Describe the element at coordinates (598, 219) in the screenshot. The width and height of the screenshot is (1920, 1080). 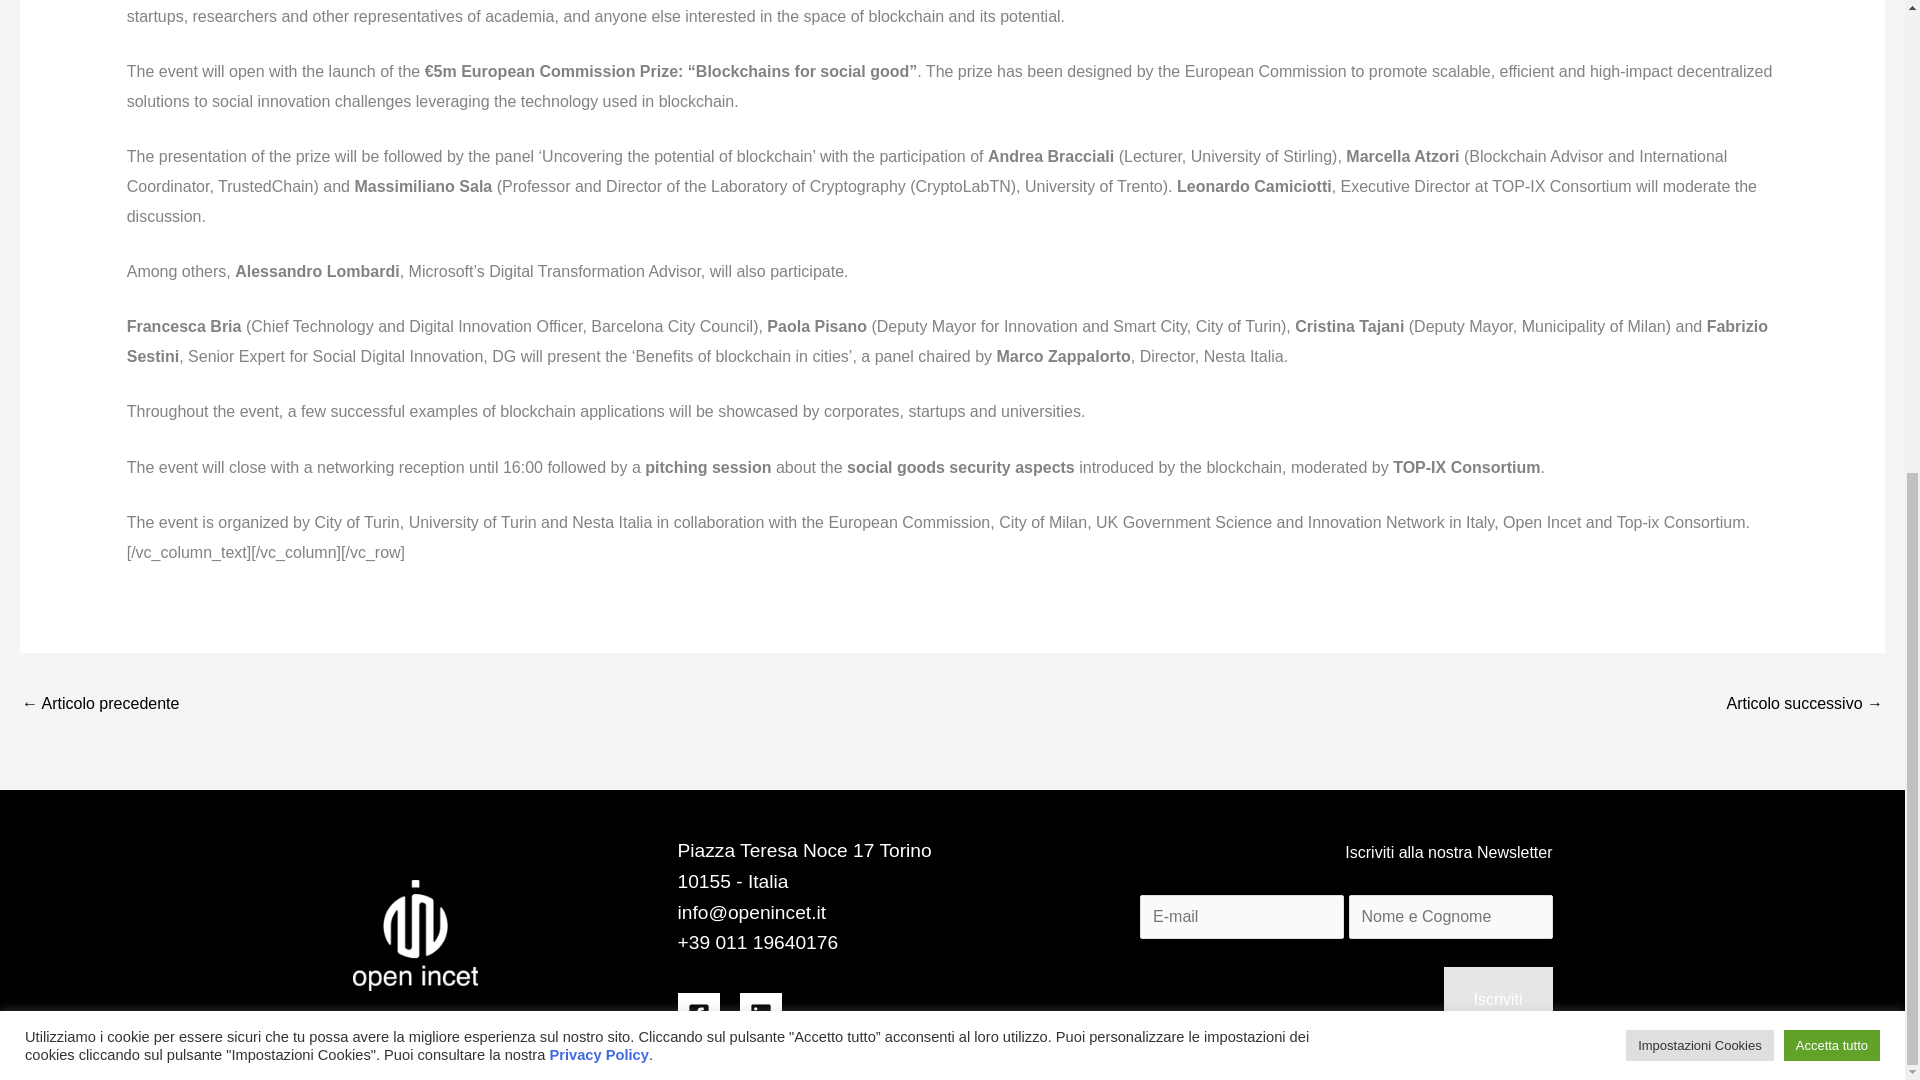
I see `Privacy Policy` at that location.